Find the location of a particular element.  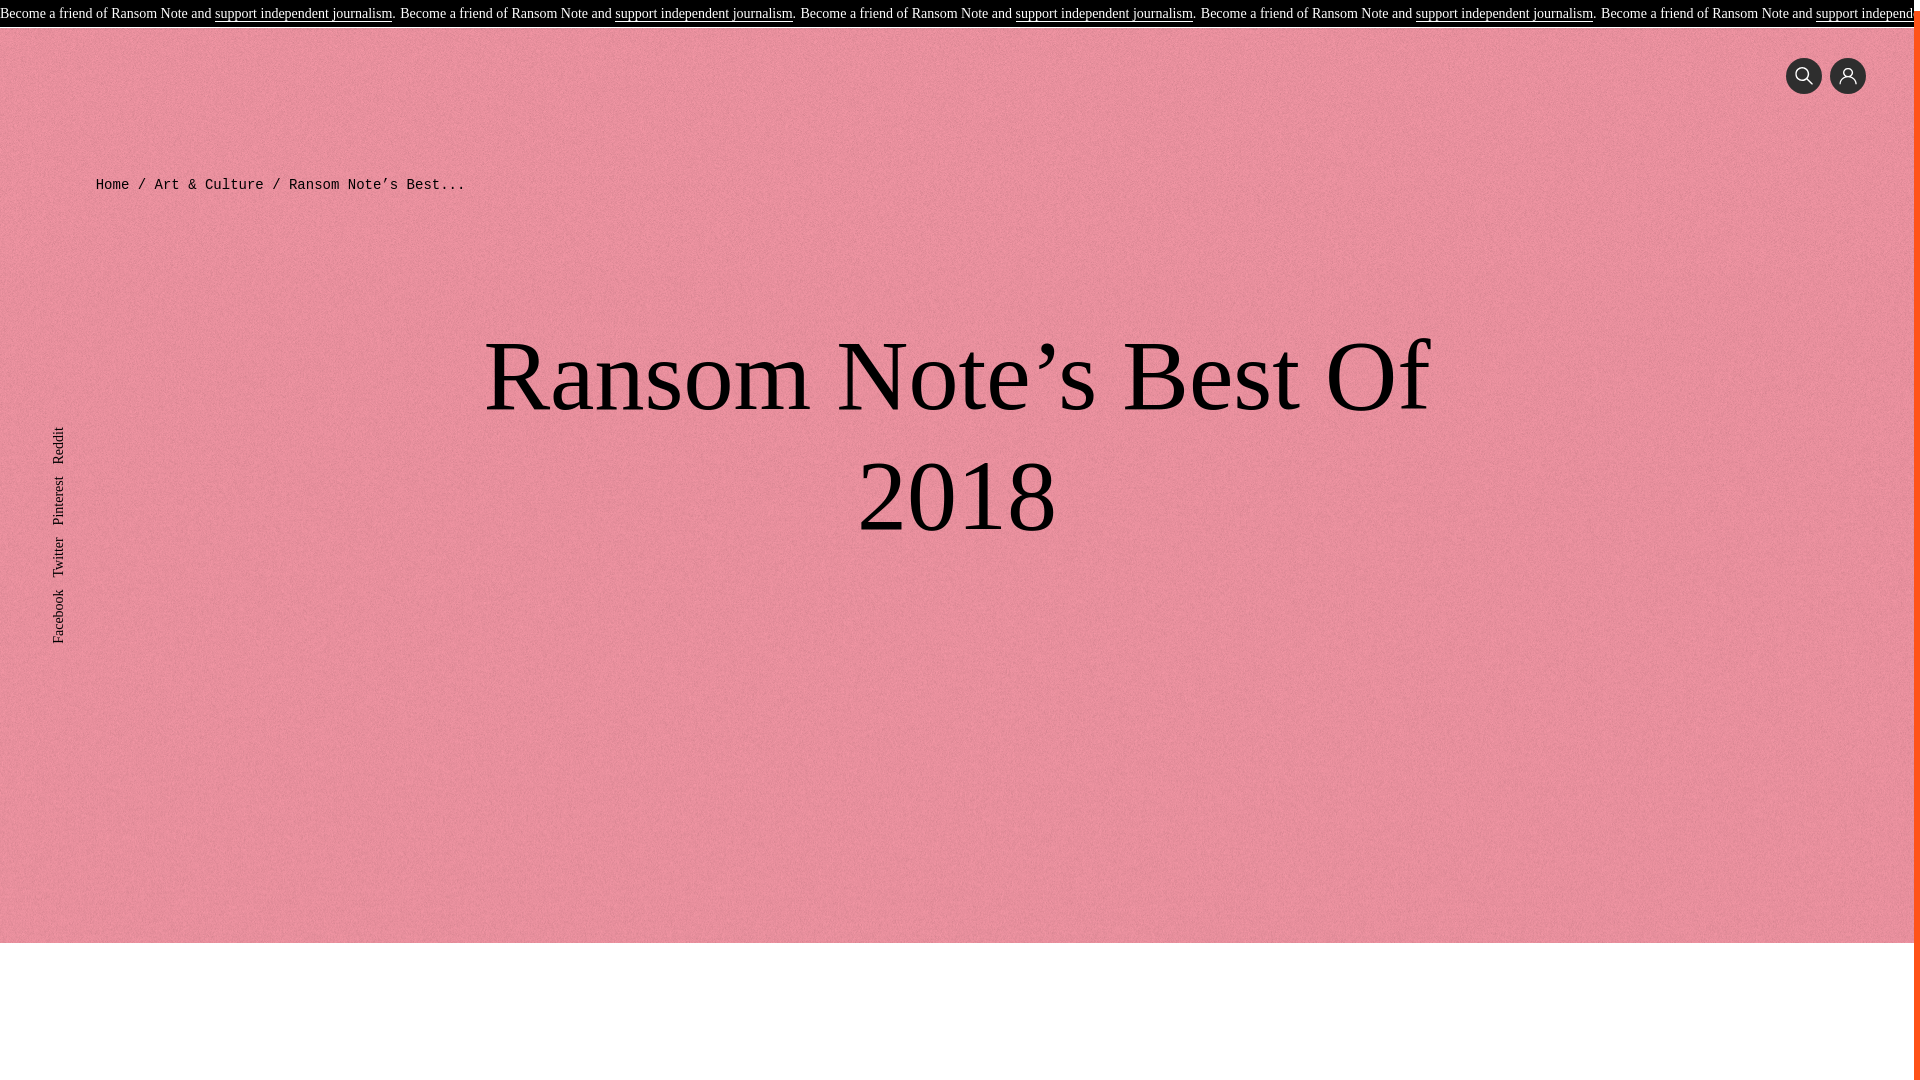

Pinterest is located at coordinates (75, 472).